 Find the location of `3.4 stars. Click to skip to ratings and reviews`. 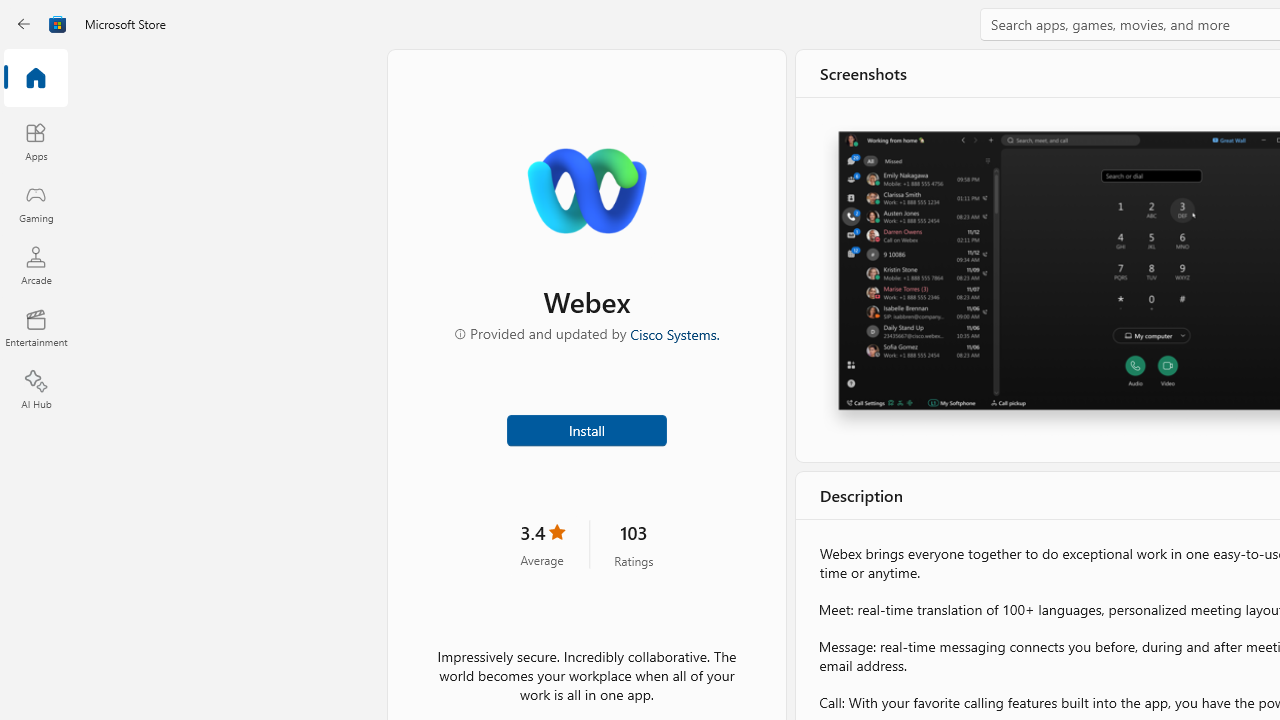

3.4 stars. Click to skip to ratings and reviews is located at coordinates (542, 544).